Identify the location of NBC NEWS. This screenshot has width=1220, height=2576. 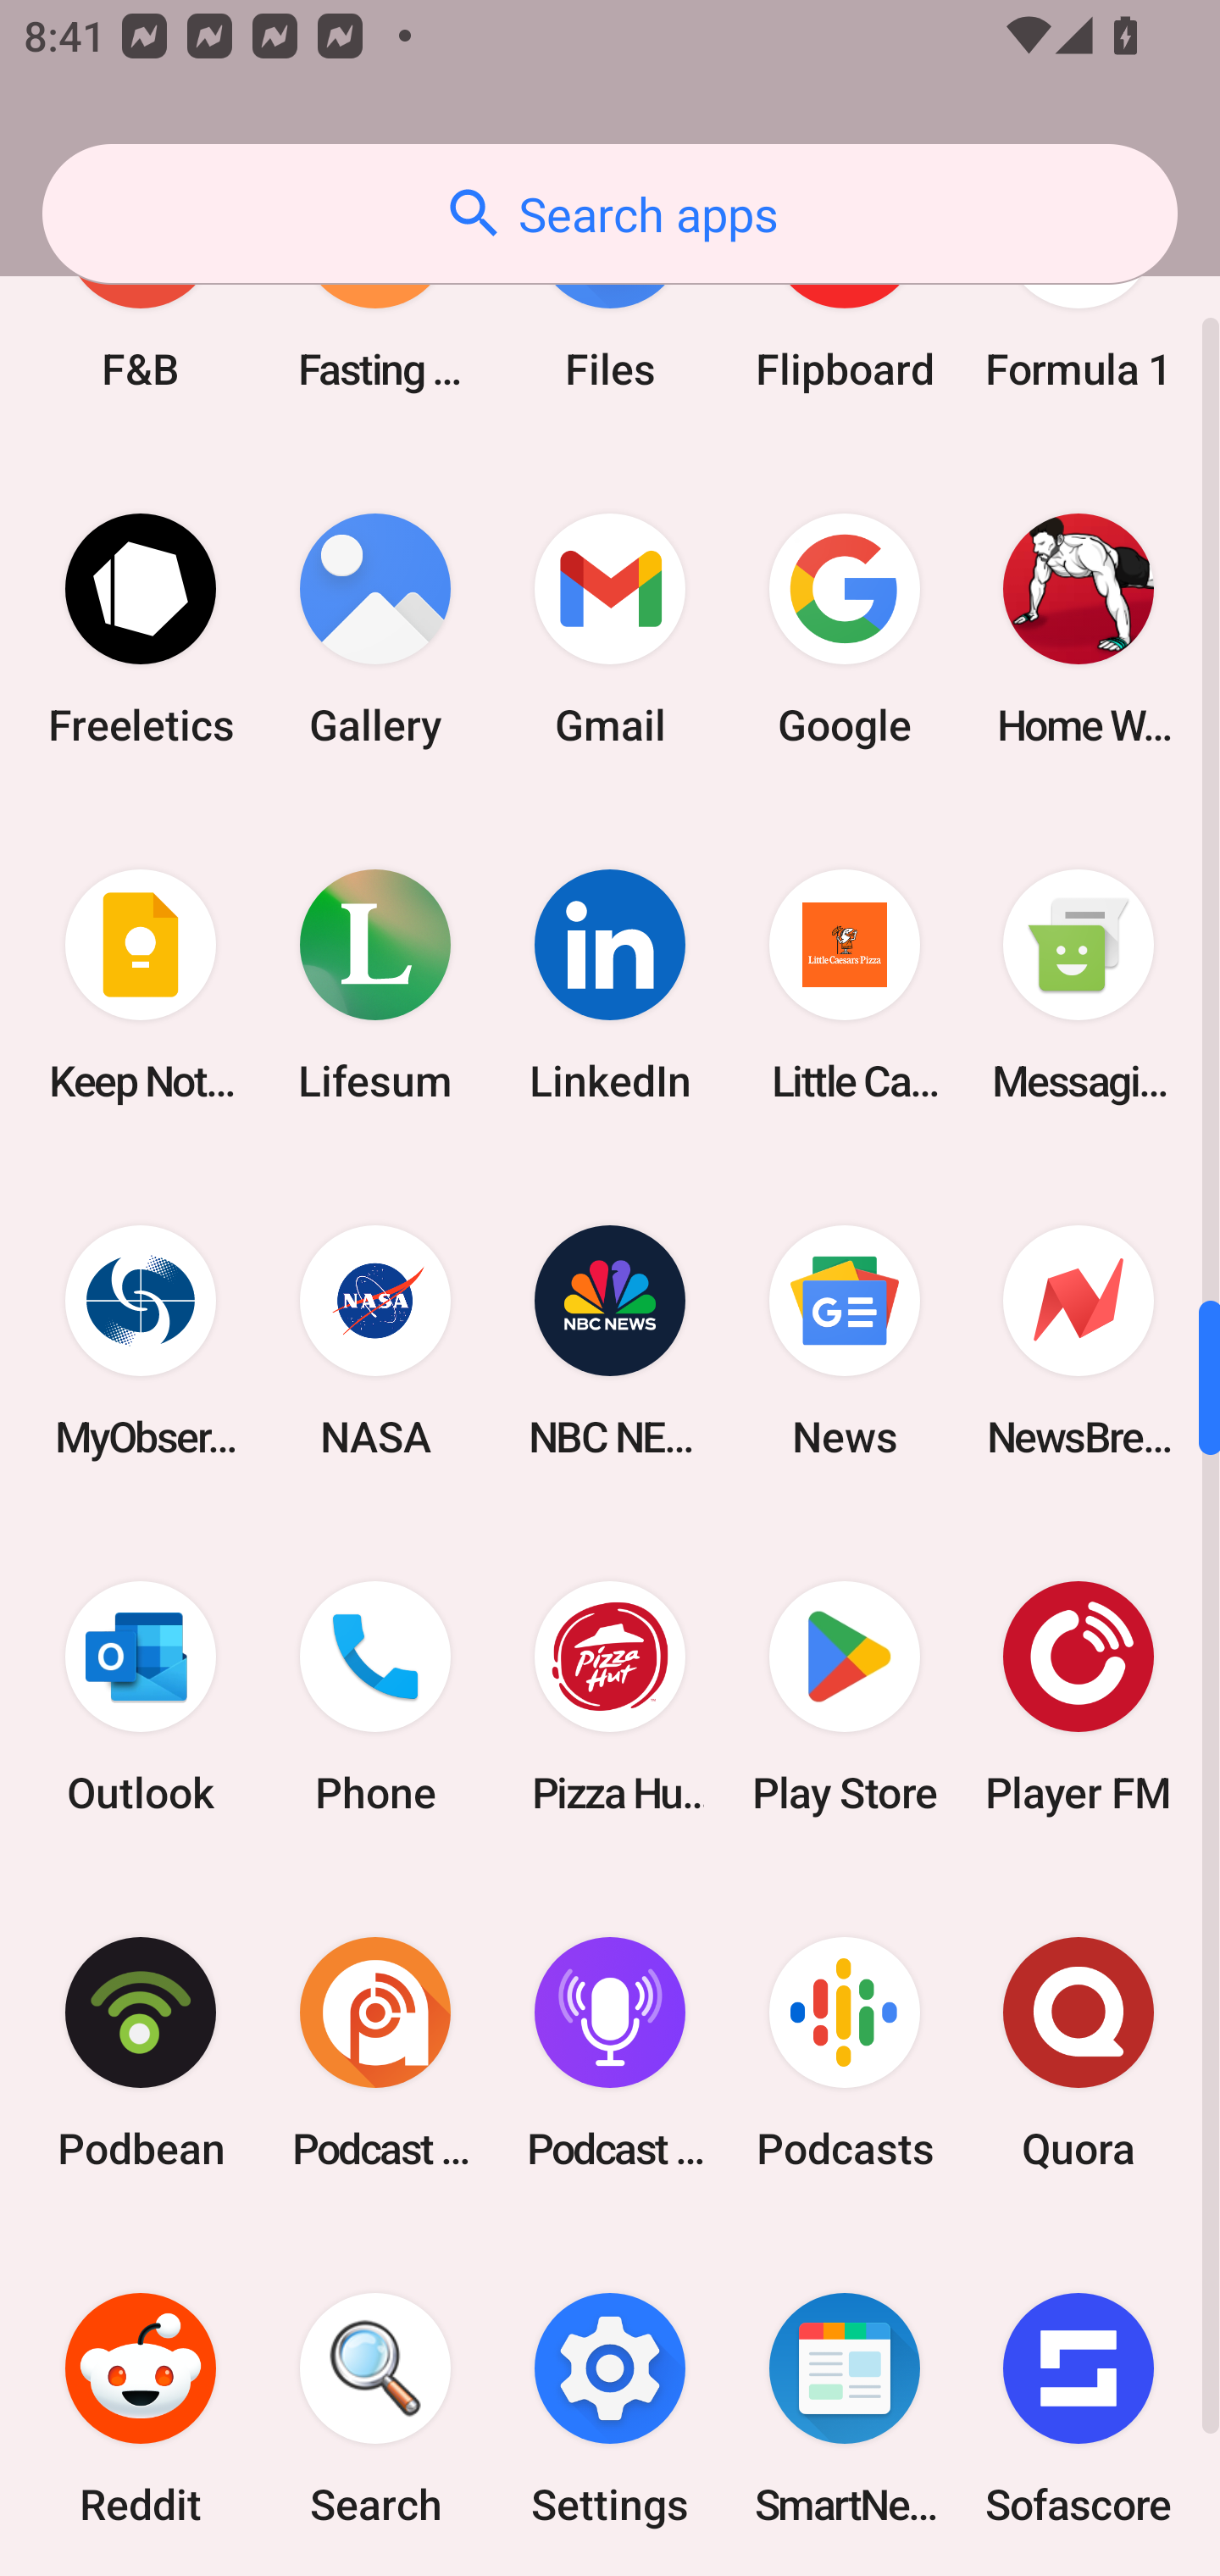
(610, 1342).